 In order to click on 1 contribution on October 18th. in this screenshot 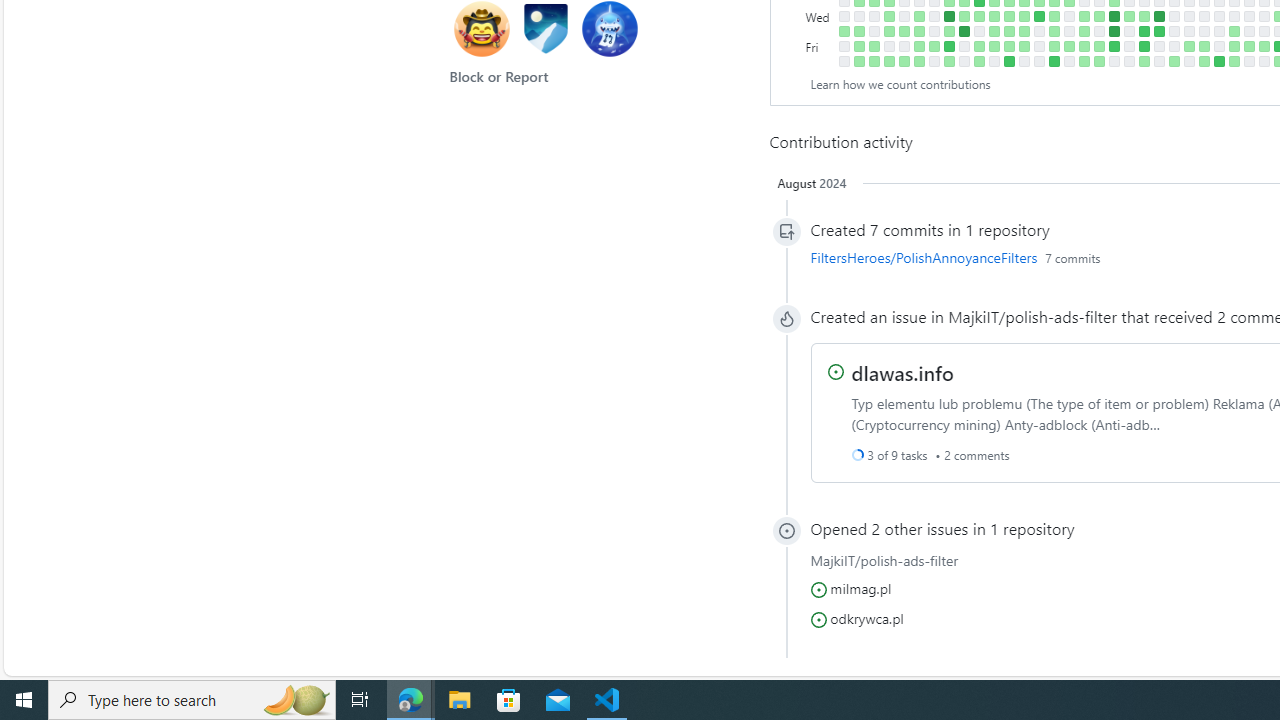, I will do `click(964, 16)`.